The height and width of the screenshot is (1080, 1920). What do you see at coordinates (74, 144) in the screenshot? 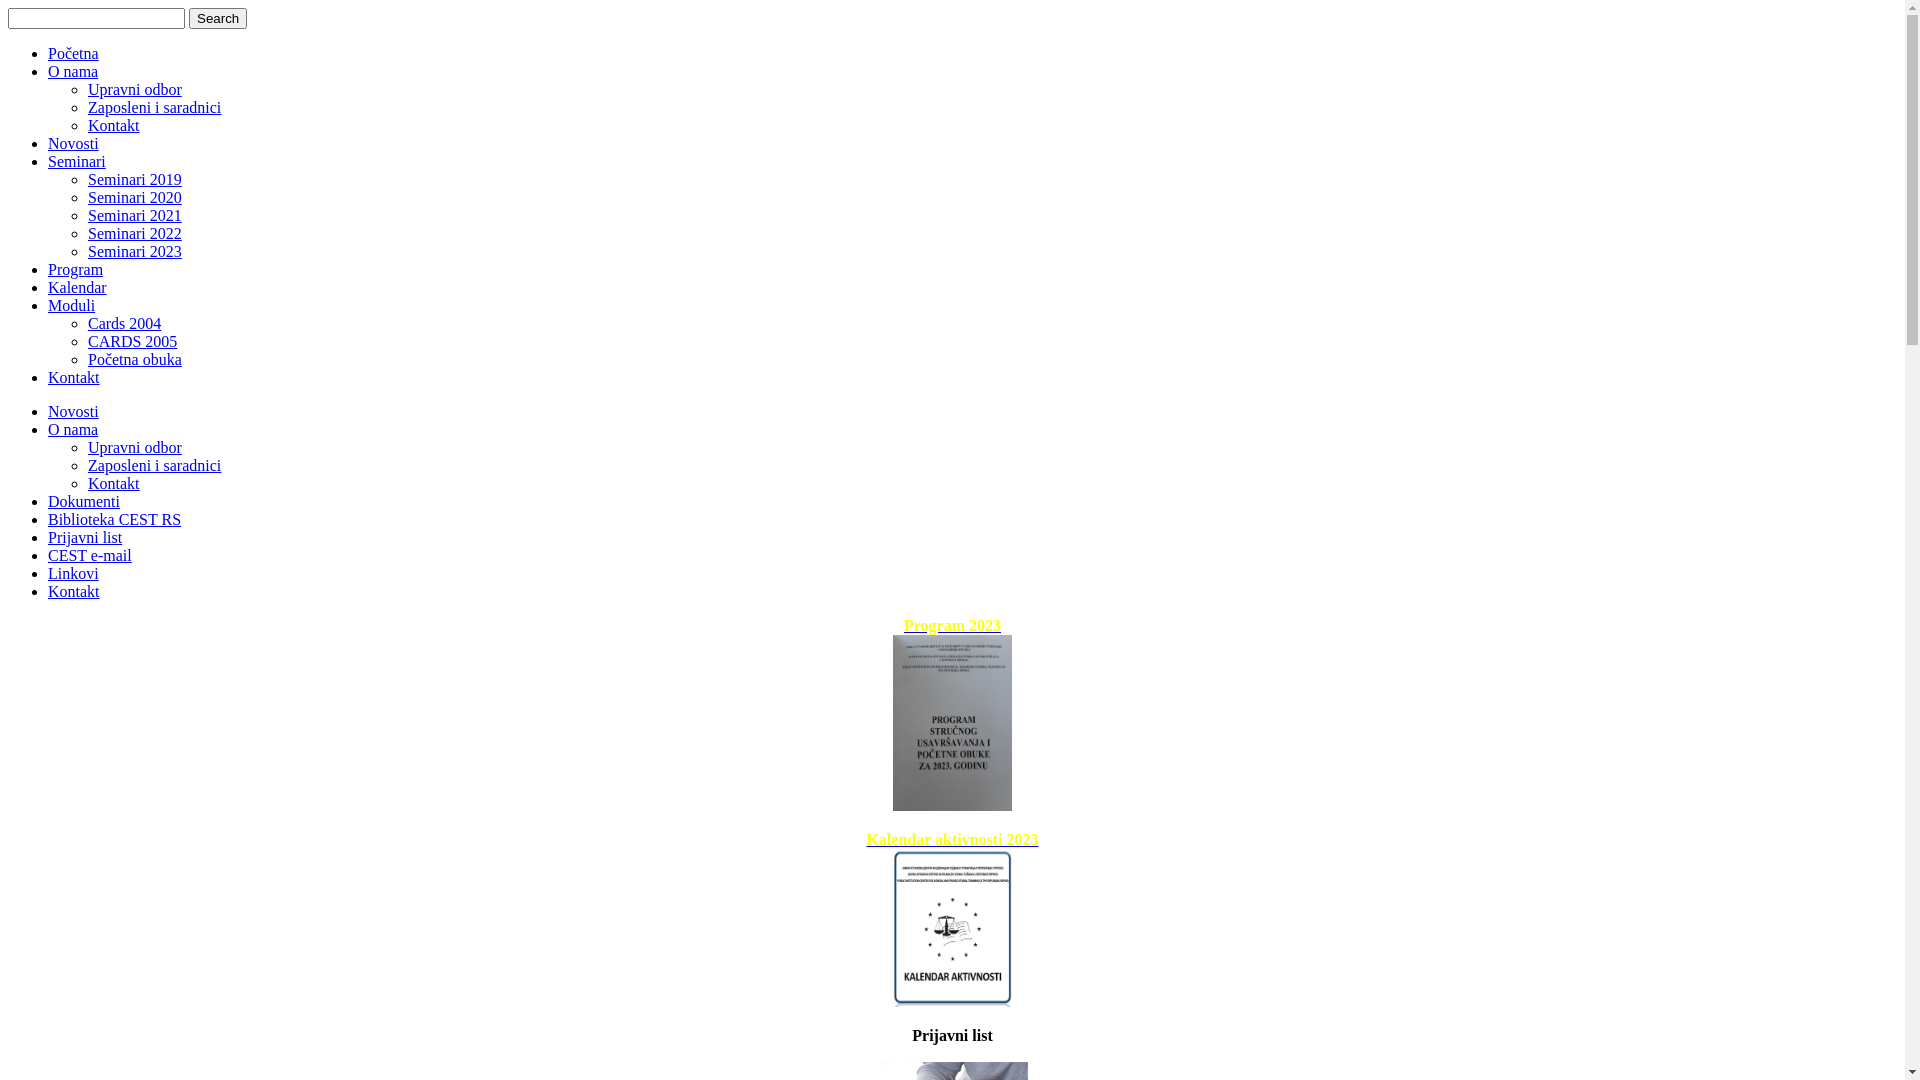
I see `Novosti` at bounding box center [74, 144].